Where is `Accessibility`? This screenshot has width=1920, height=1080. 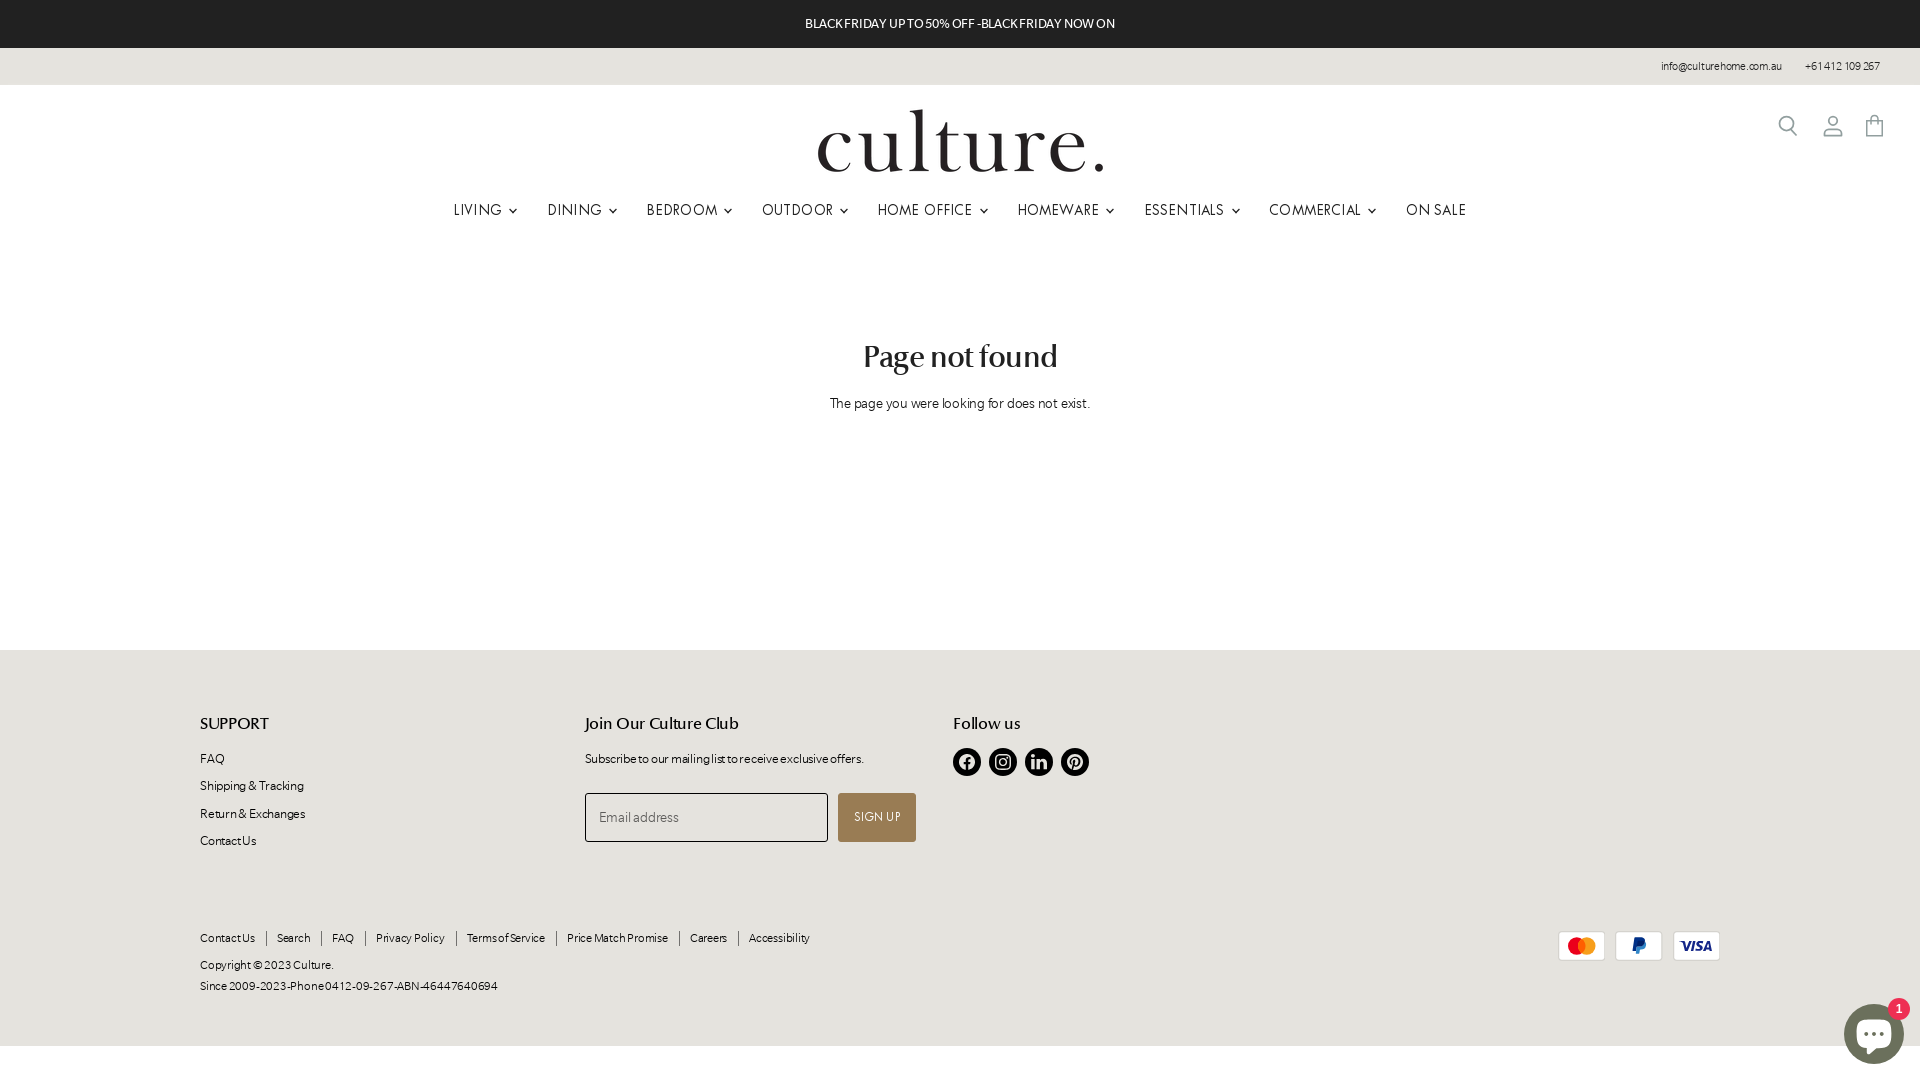 Accessibility is located at coordinates (780, 938).